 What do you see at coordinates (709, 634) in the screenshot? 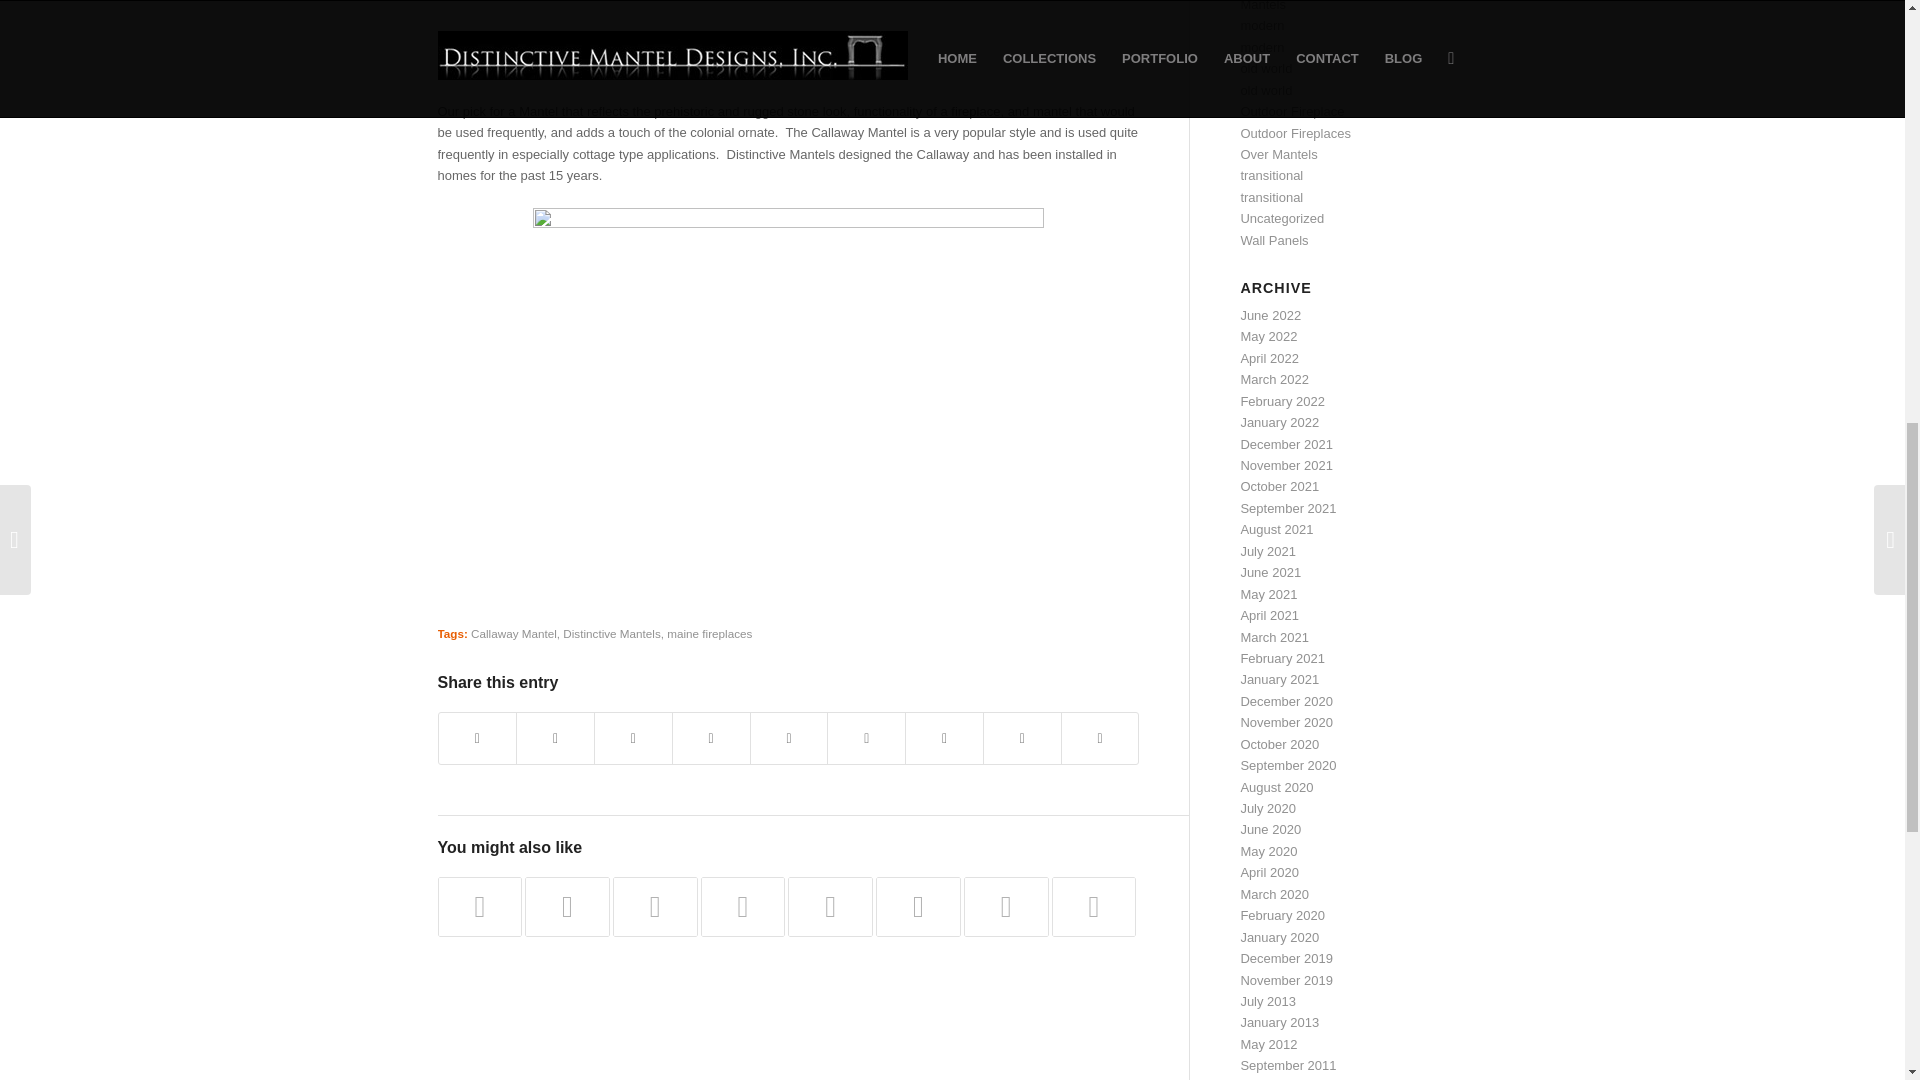
I see `maine fireplaces` at bounding box center [709, 634].